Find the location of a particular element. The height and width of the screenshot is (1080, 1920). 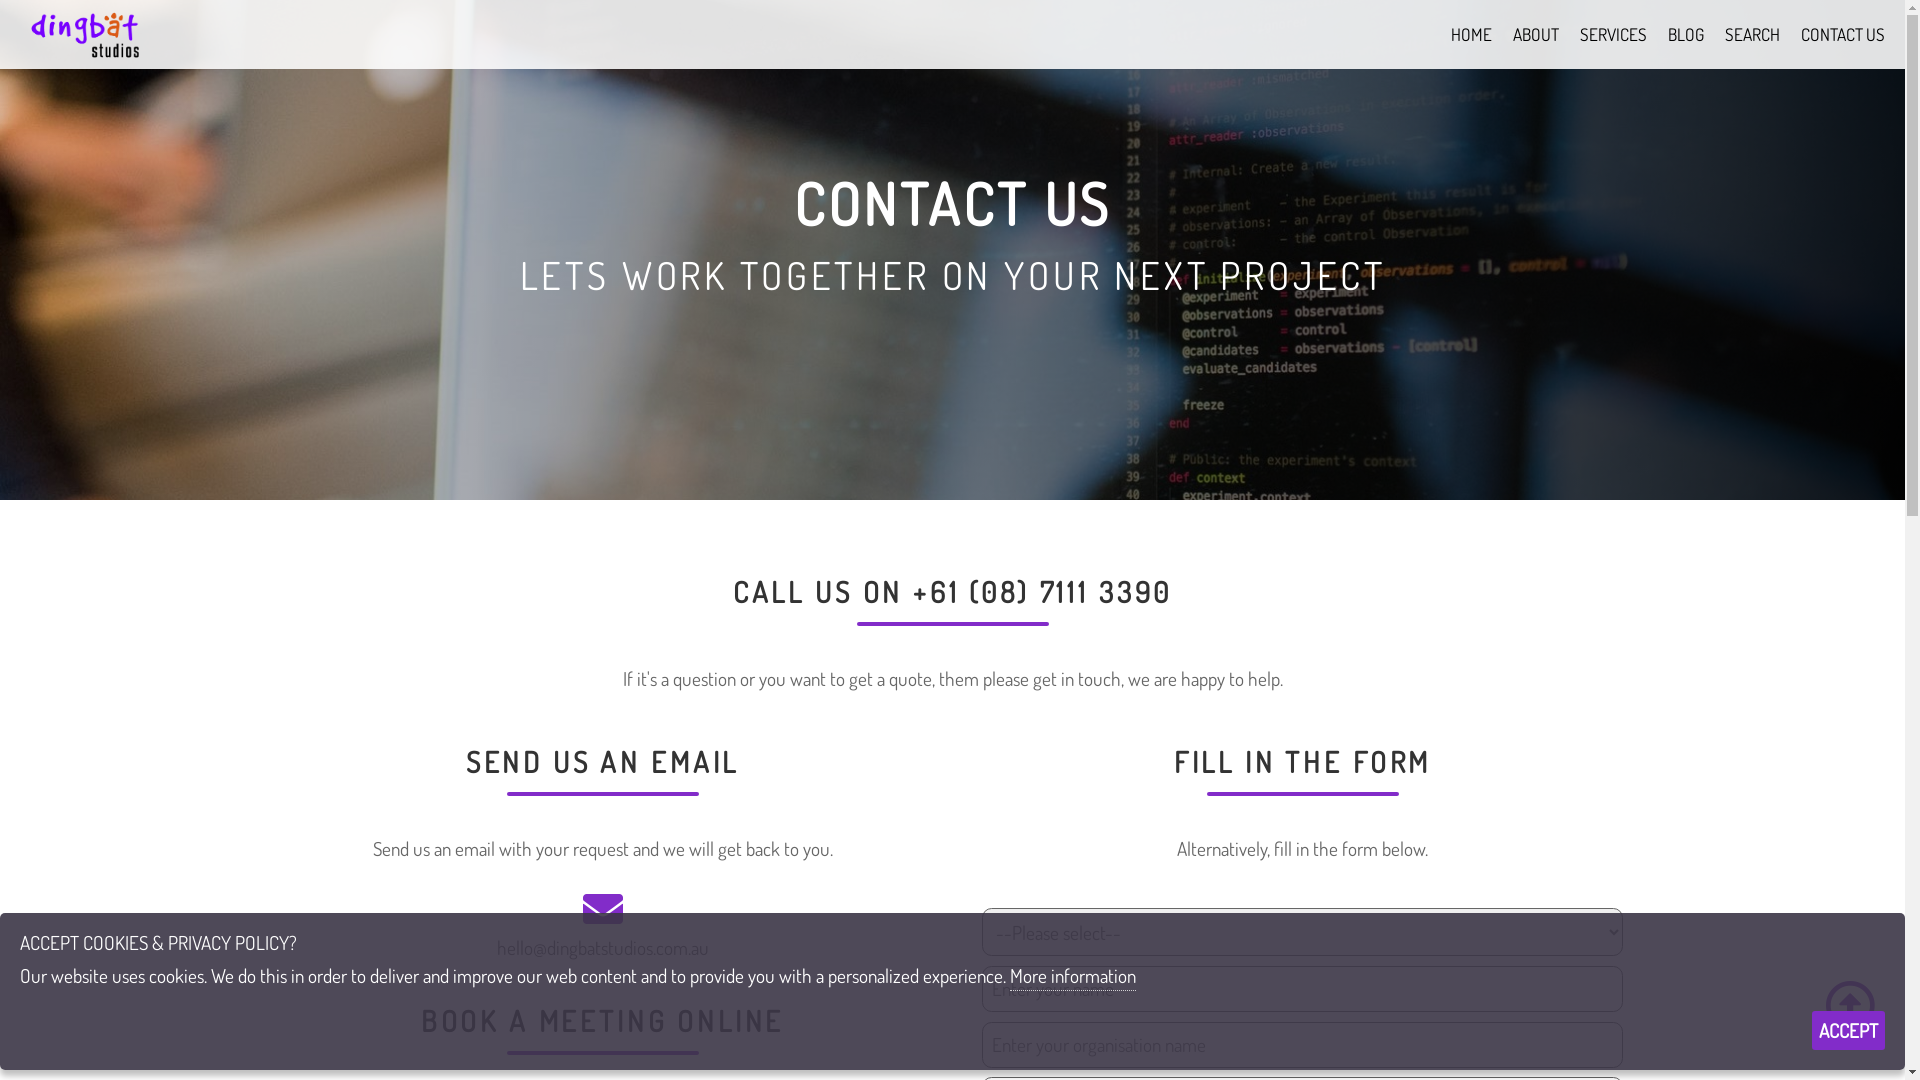

Go to top is located at coordinates (1850, 1005).